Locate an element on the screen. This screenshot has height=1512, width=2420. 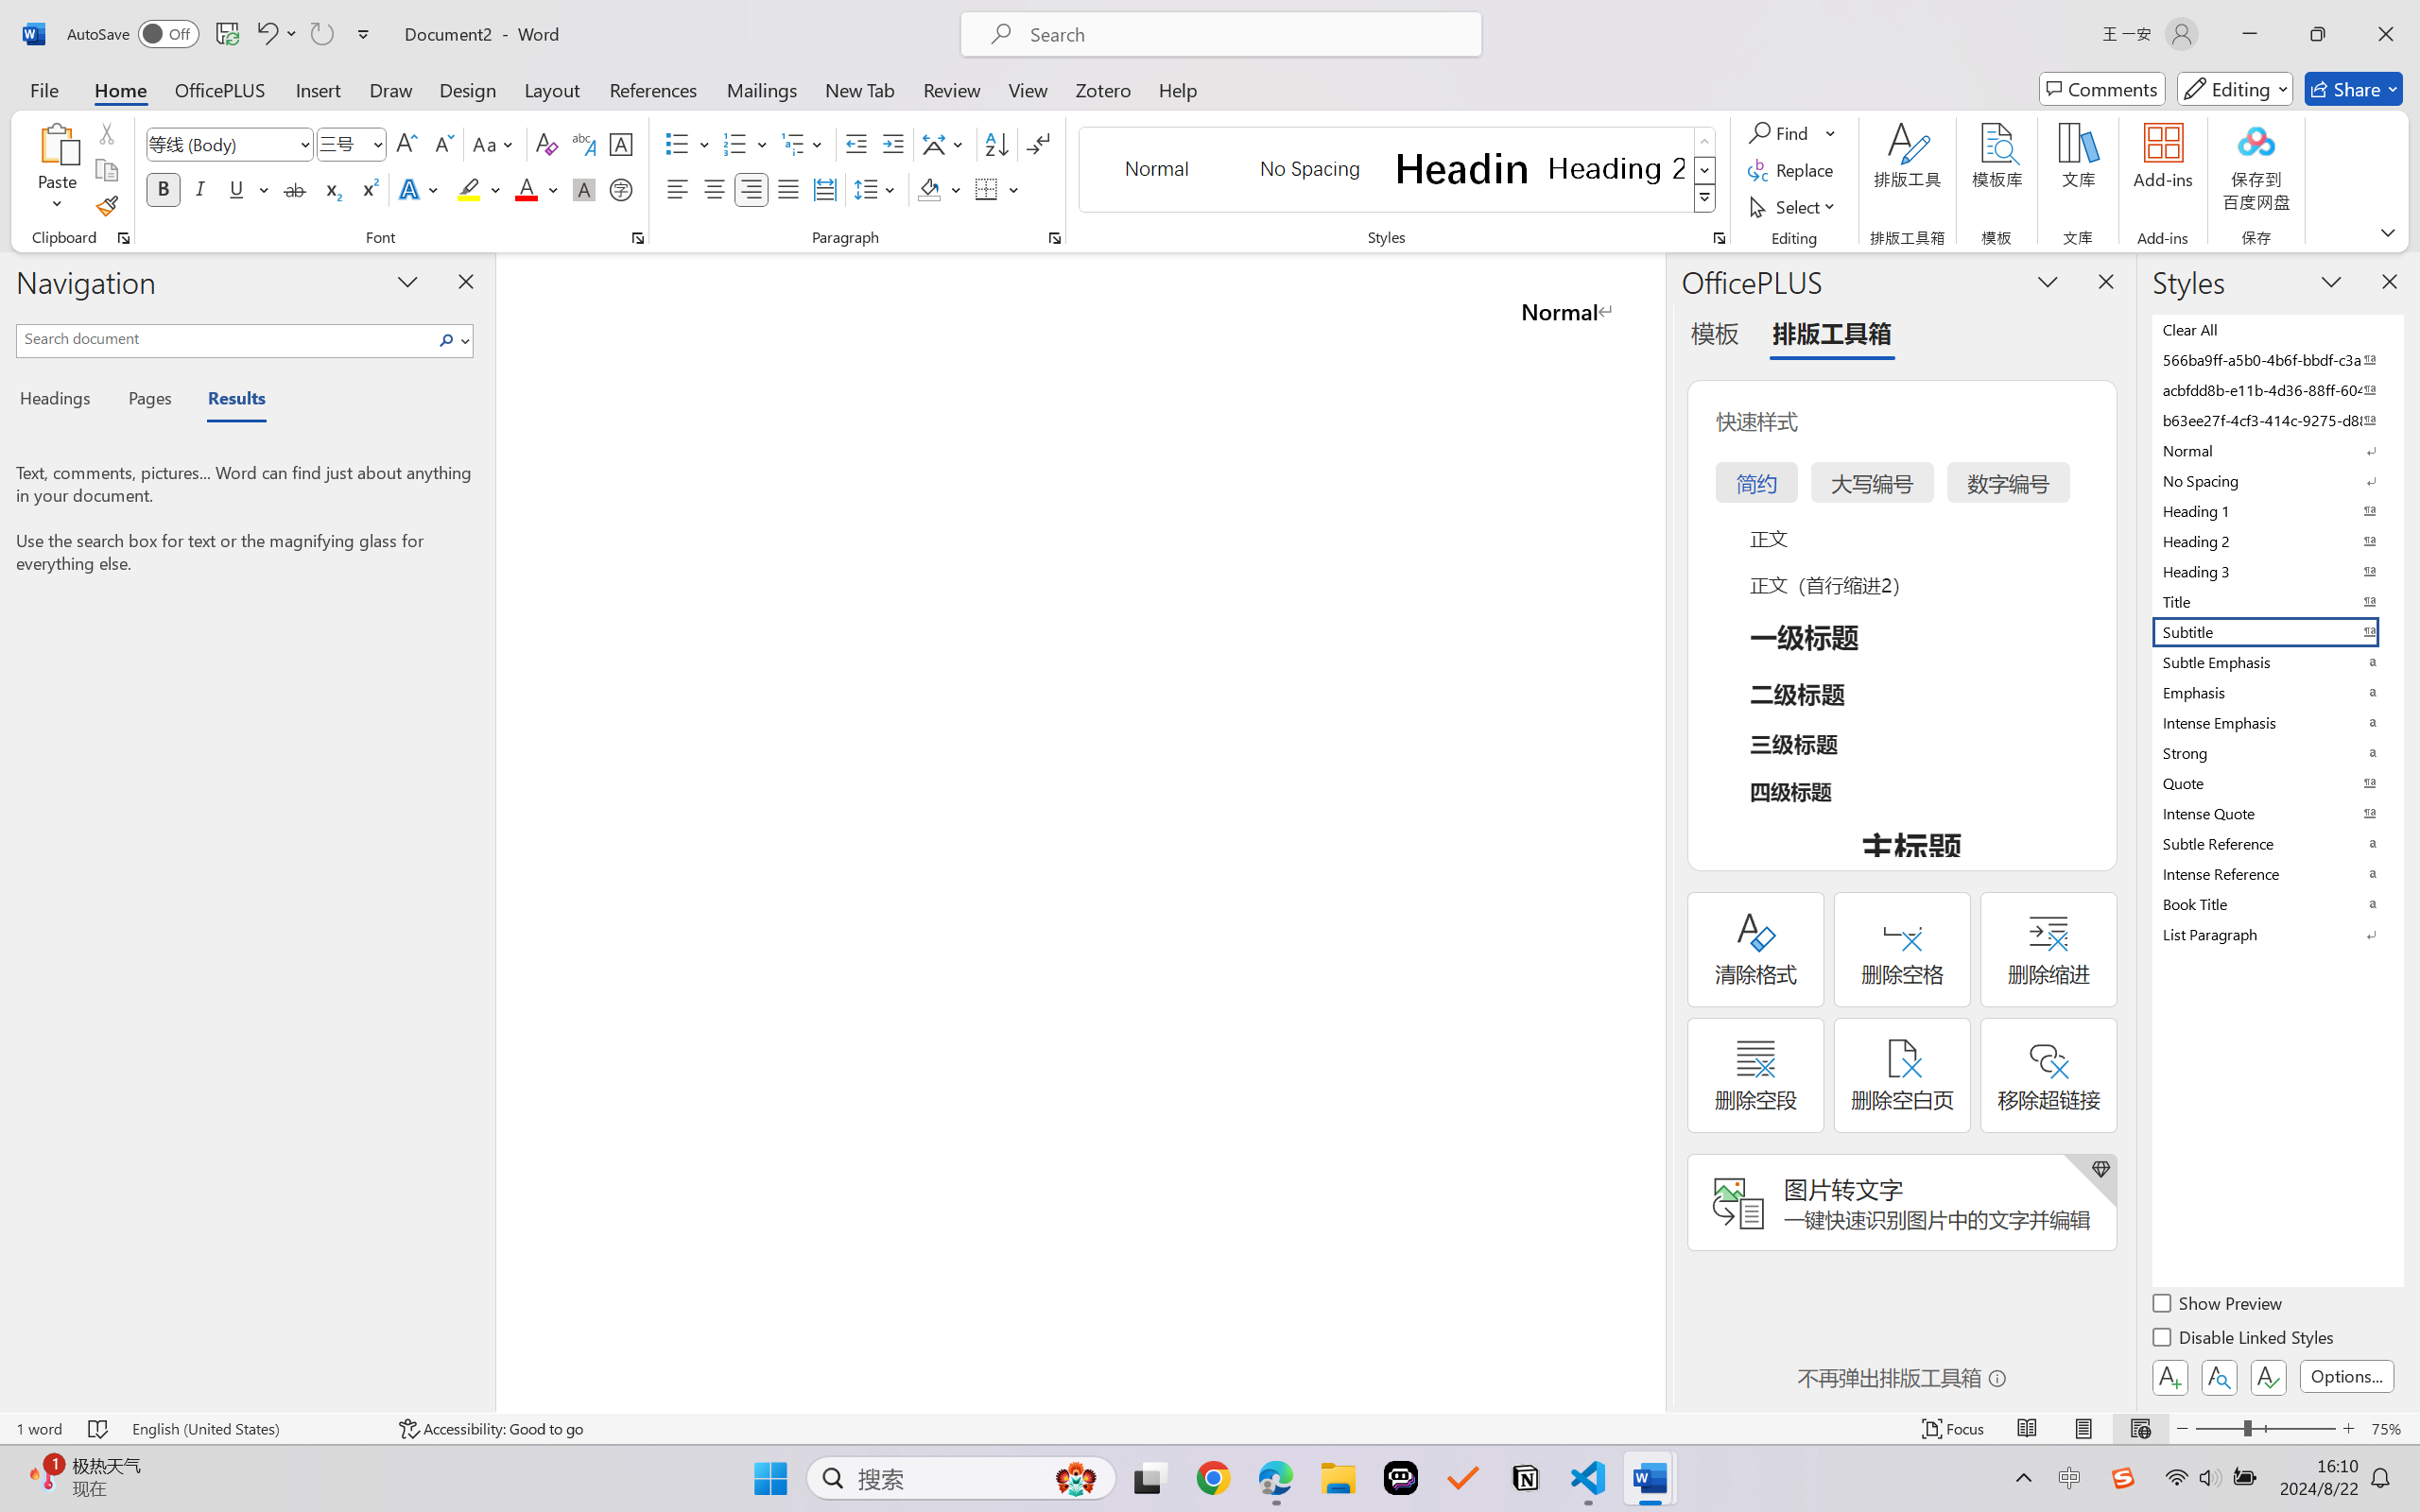
Ribbon Display Options is located at coordinates (2388, 232).